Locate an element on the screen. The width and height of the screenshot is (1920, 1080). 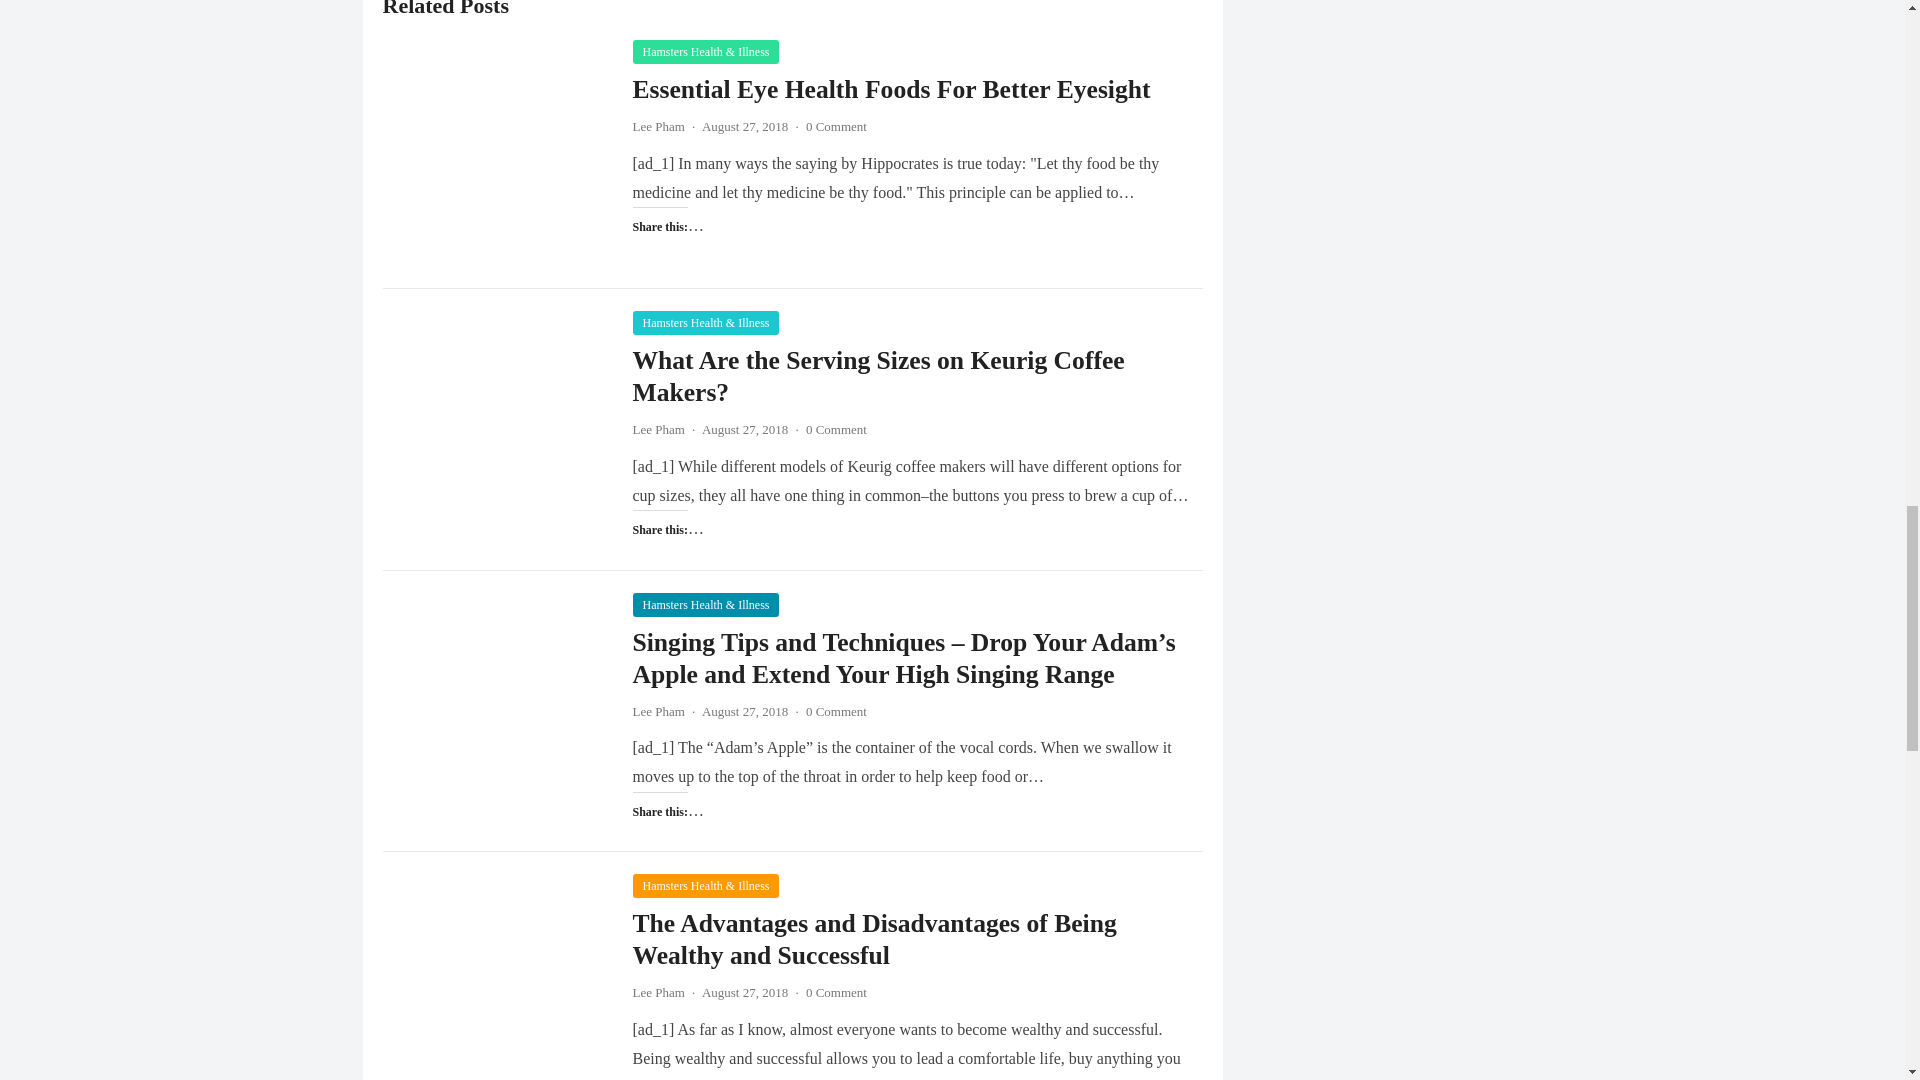
Click to share on Facebook is located at coordinates (688, 566).